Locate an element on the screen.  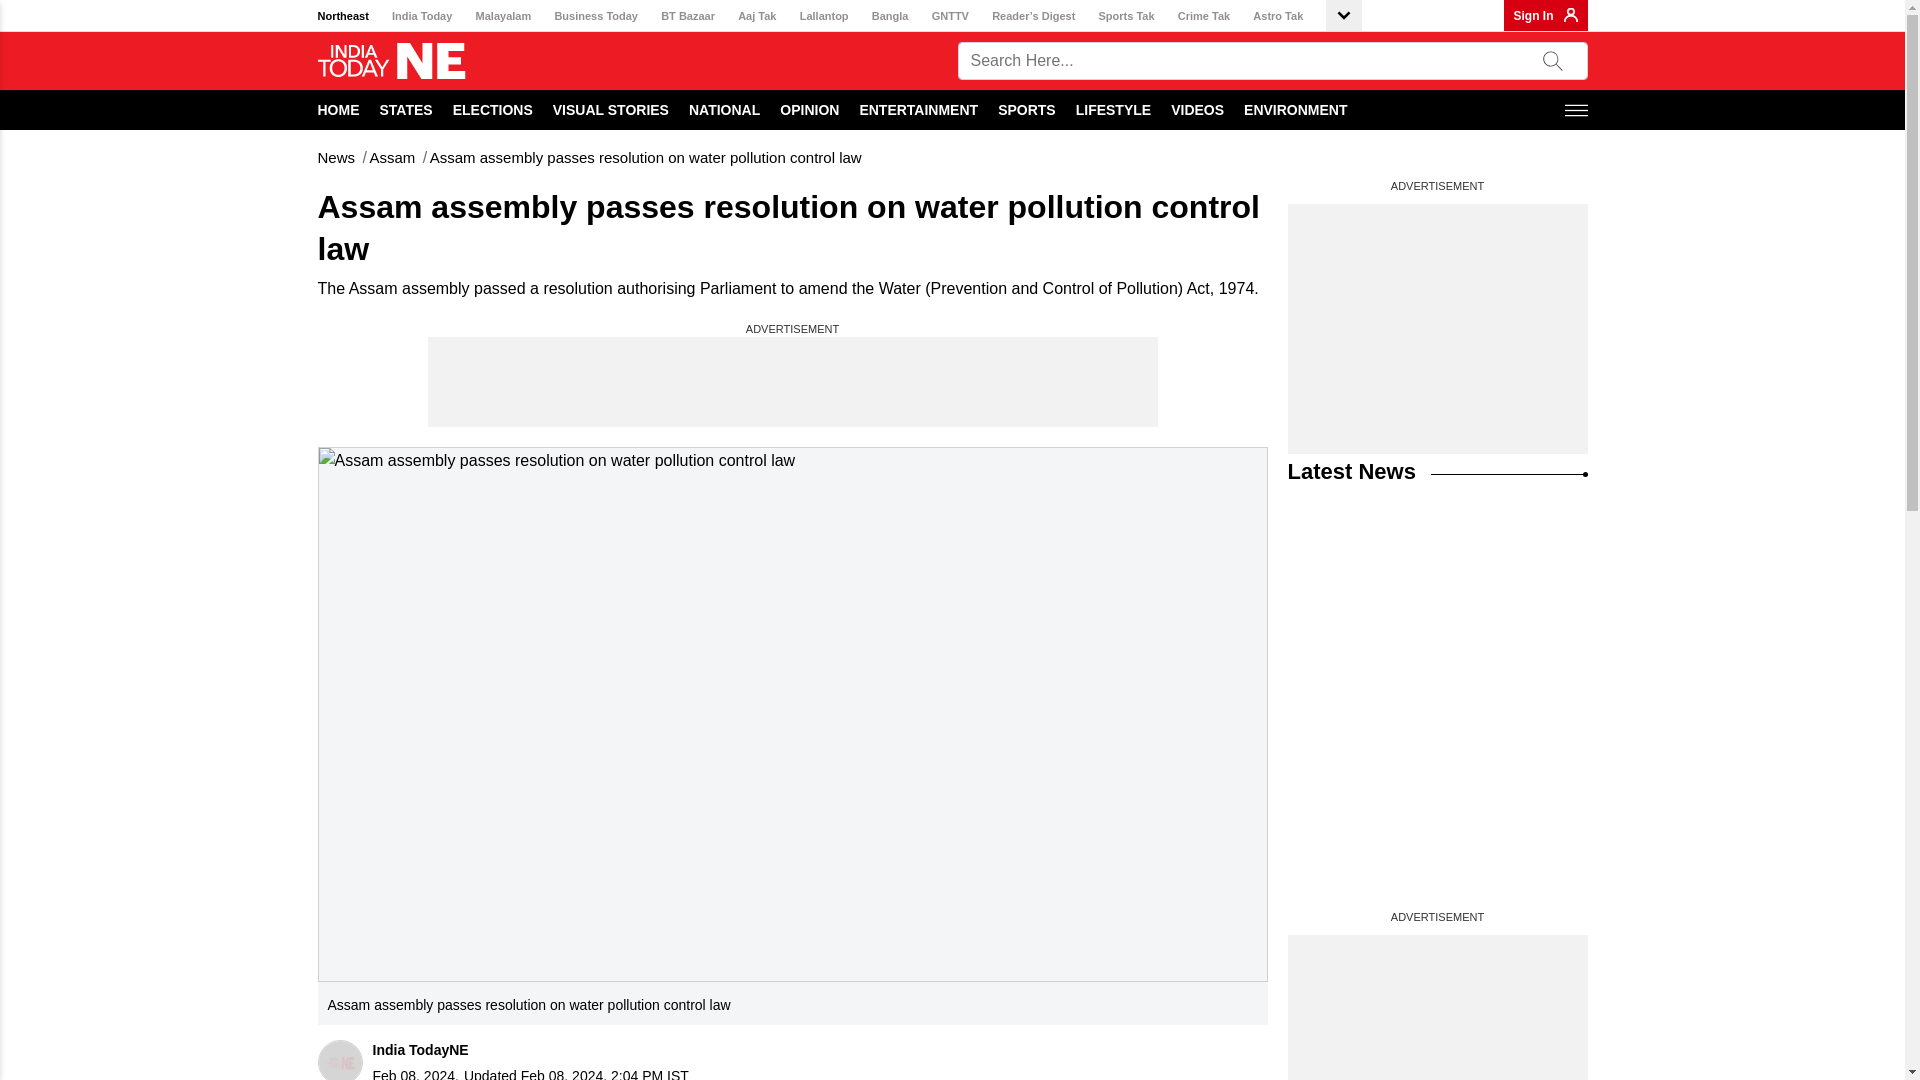
Aaj Tak is located at coordinates (756, 16).